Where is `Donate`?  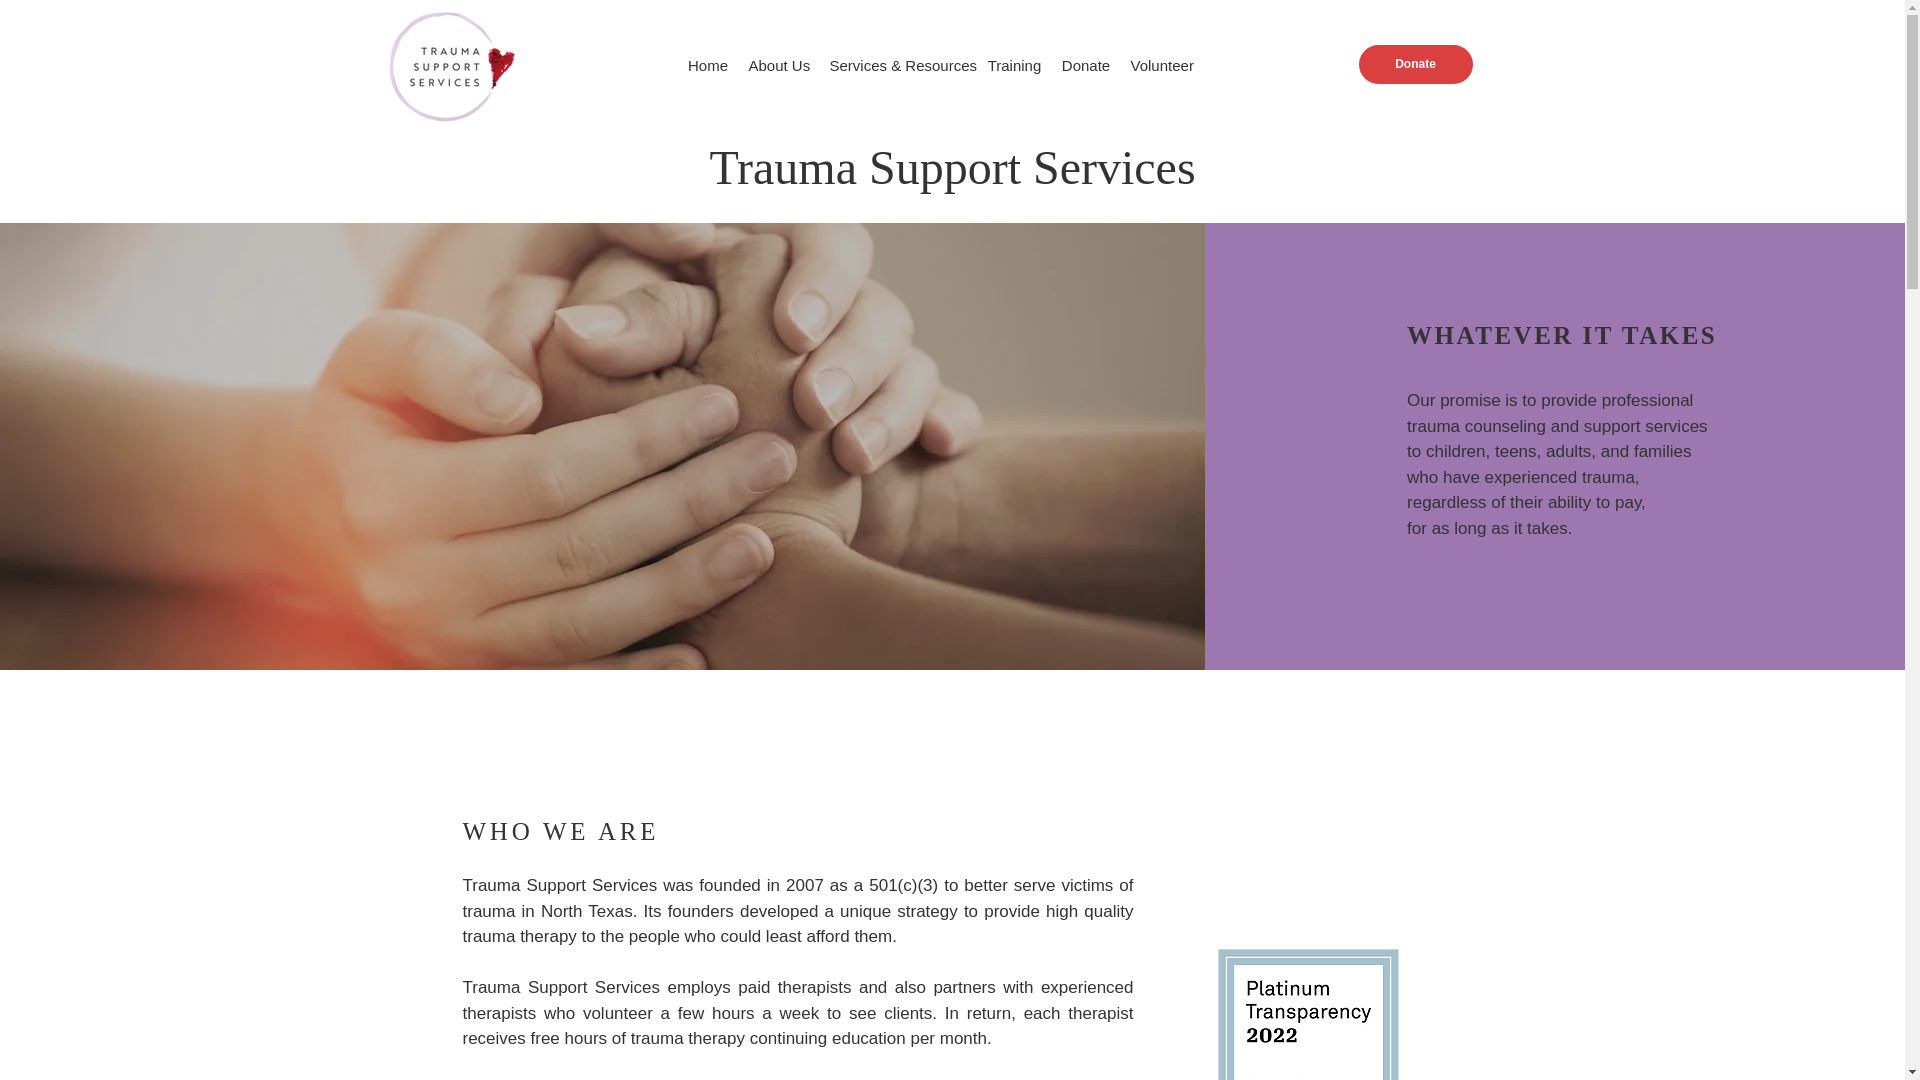 Donate is located at coordinates (1414, 64).